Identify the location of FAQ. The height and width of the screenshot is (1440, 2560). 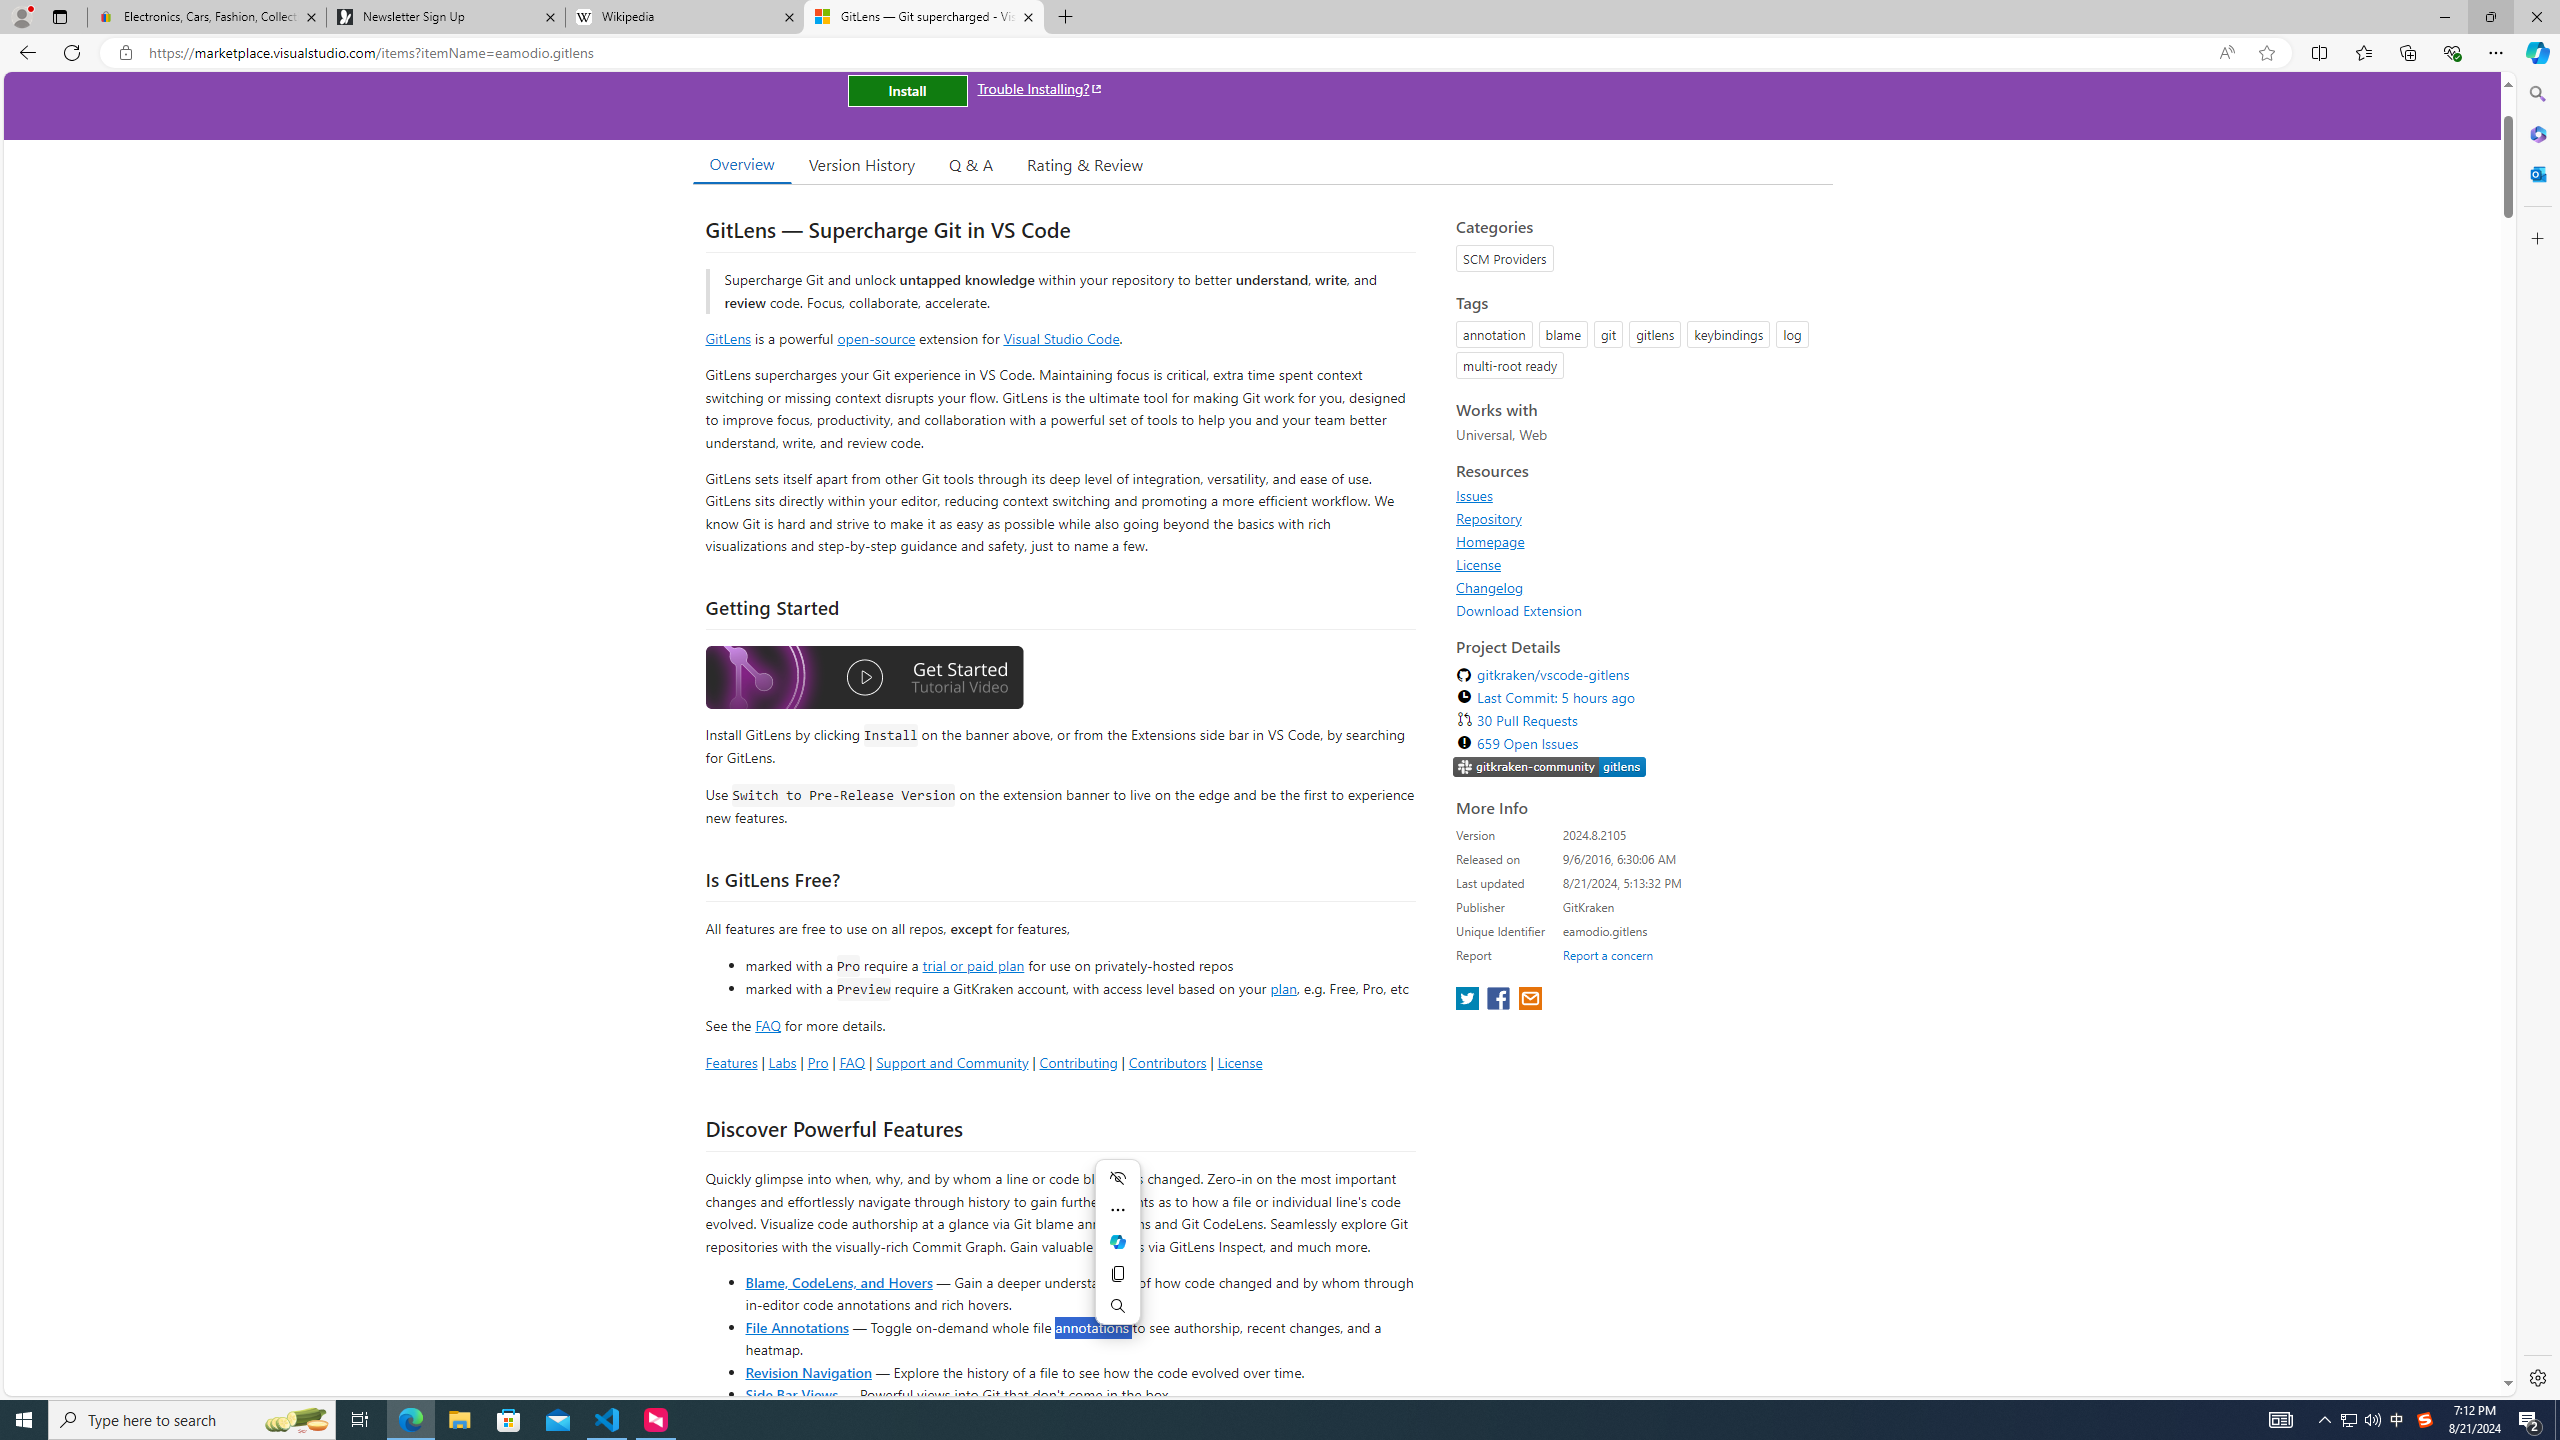
(852, 1062).